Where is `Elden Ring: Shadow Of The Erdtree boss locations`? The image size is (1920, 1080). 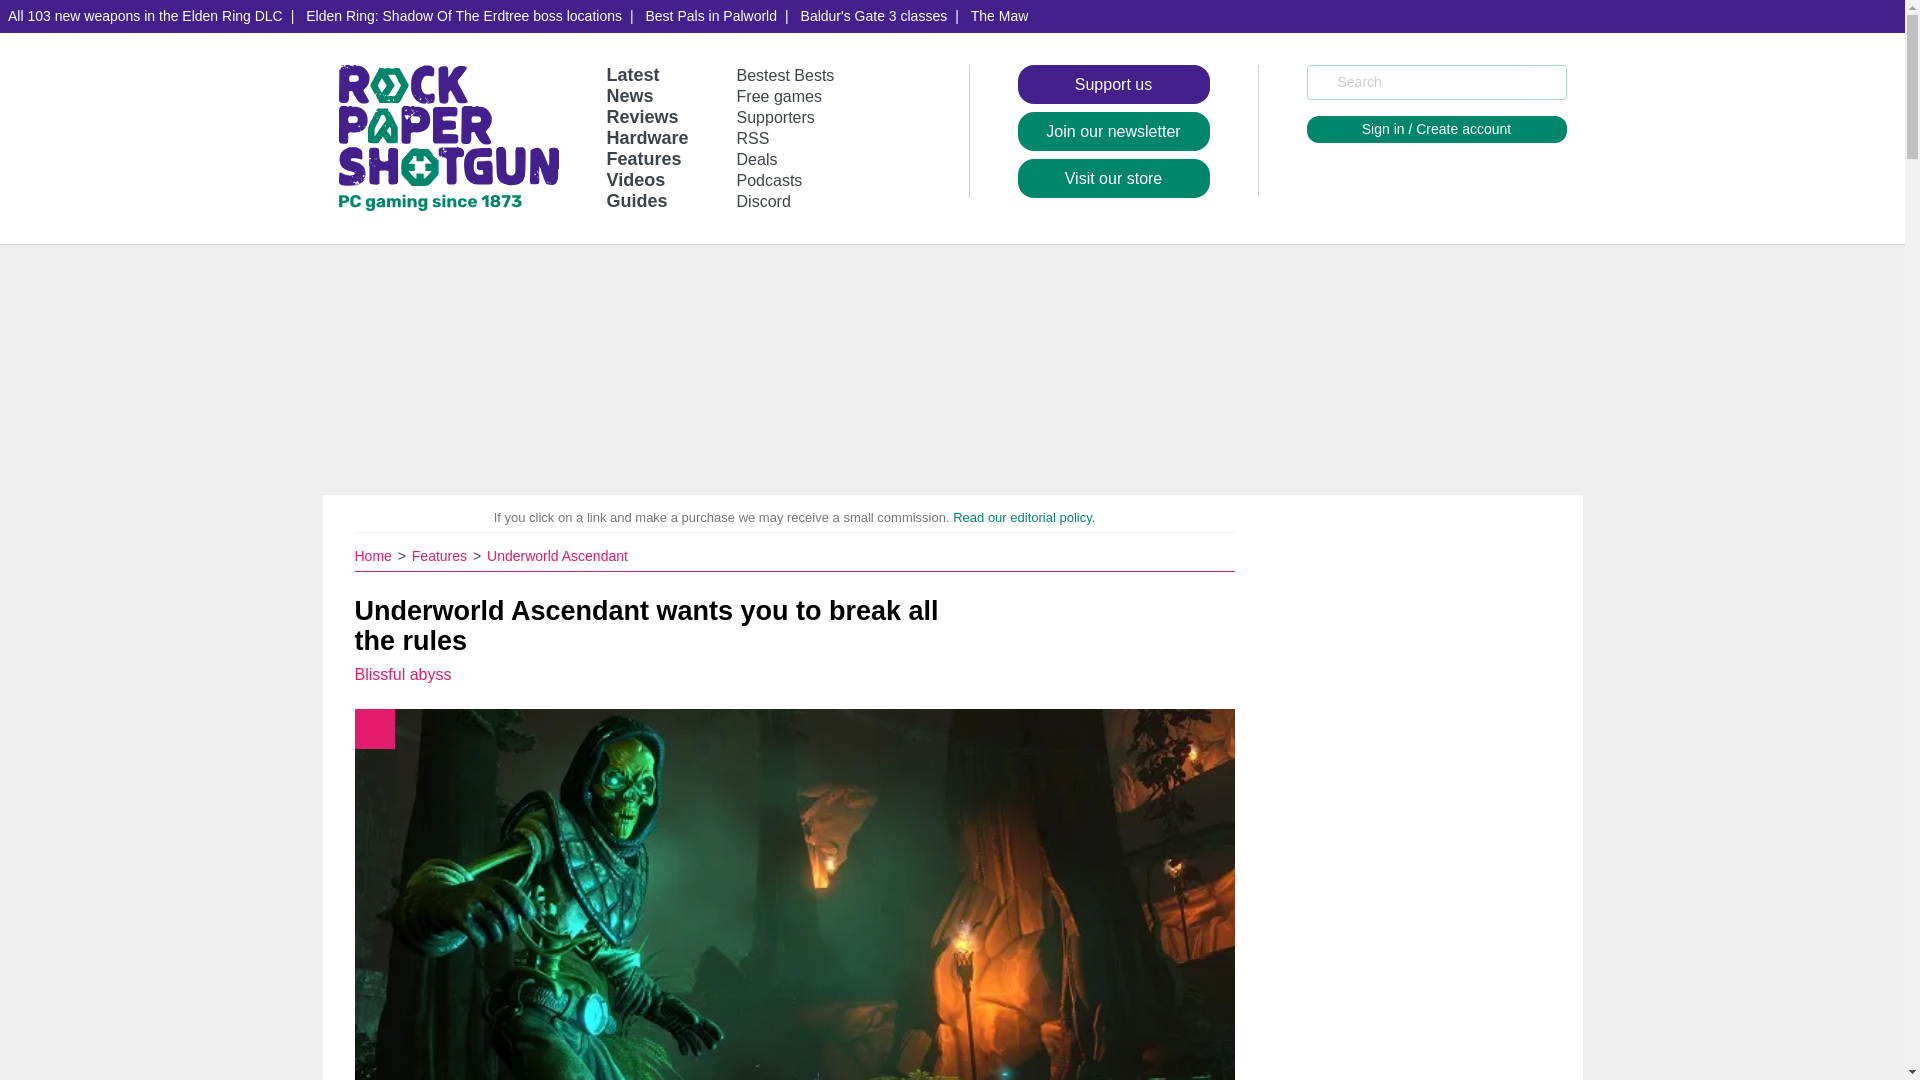
Elden Ring: Shadow Of The Erdtree boss locations is located at coordinates (463, 16).